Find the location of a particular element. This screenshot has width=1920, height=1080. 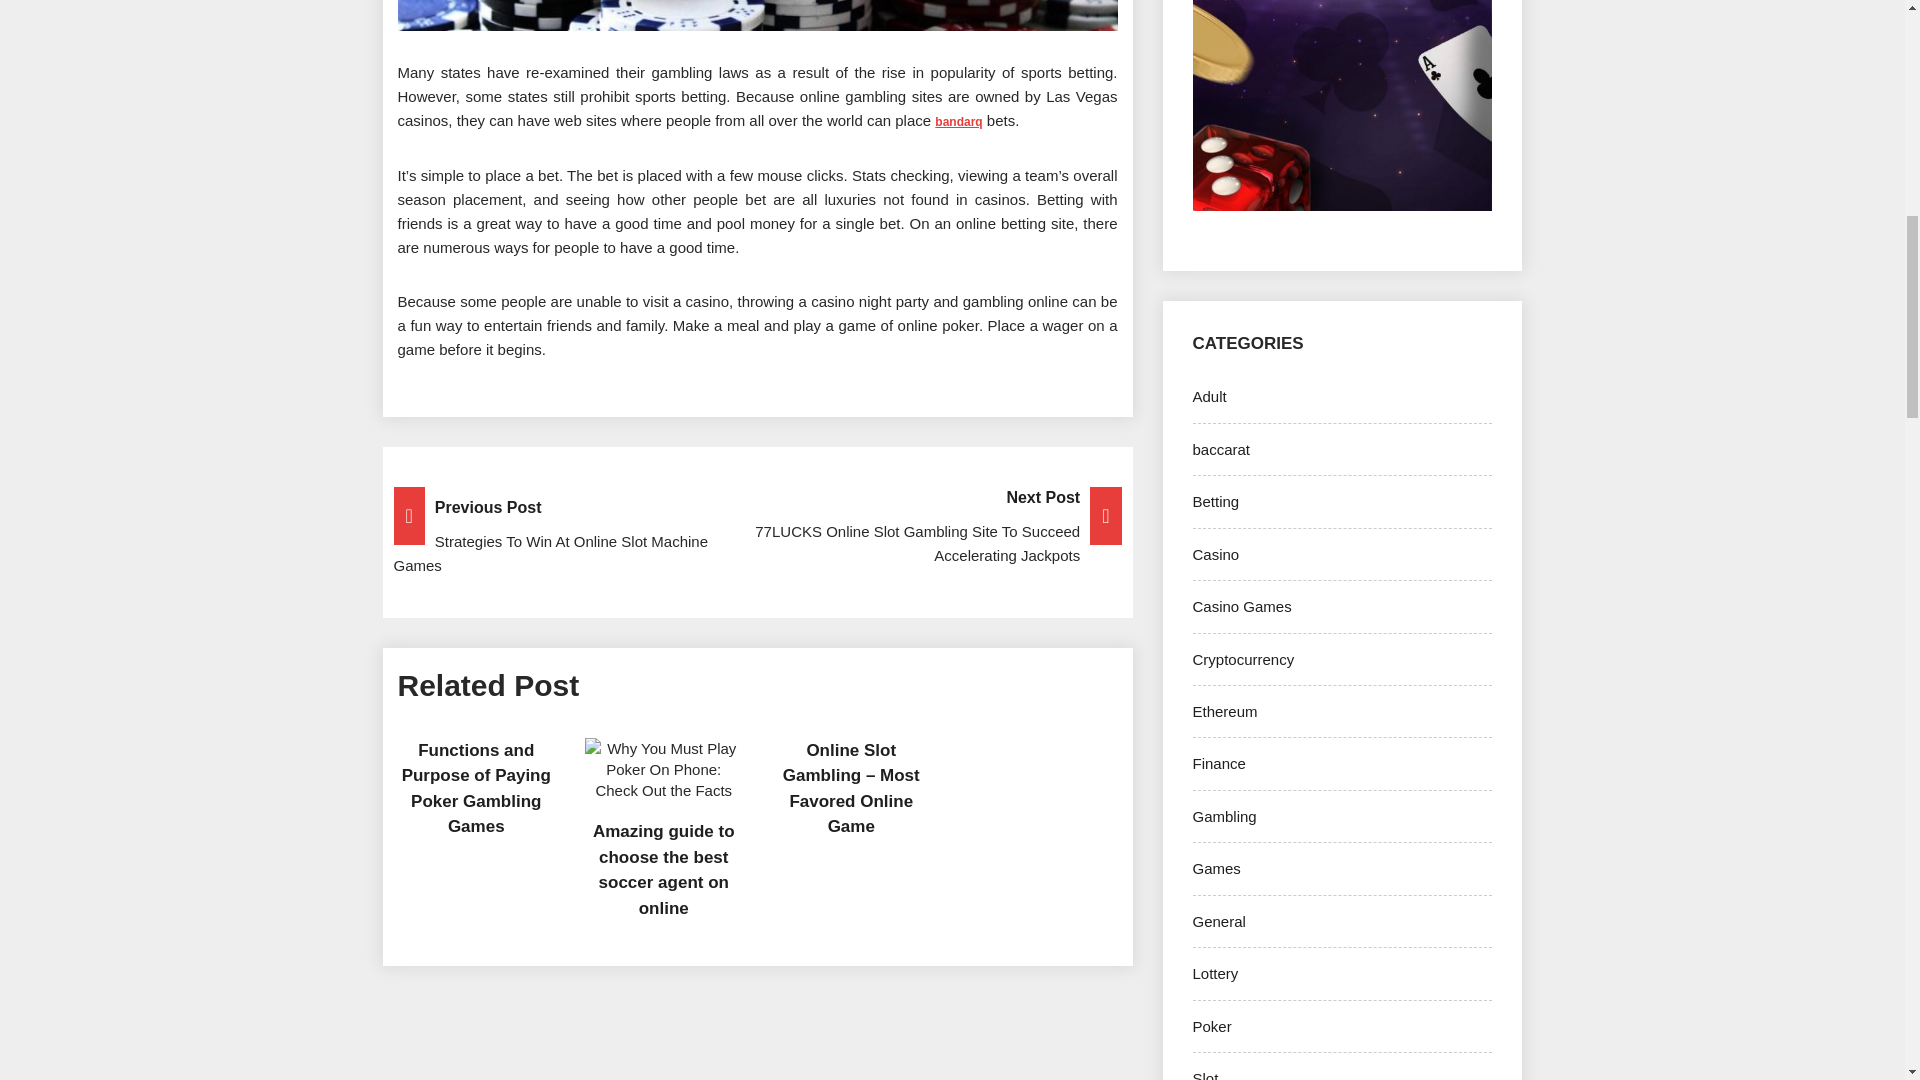

Adult is located at coordinates (1209, 396).